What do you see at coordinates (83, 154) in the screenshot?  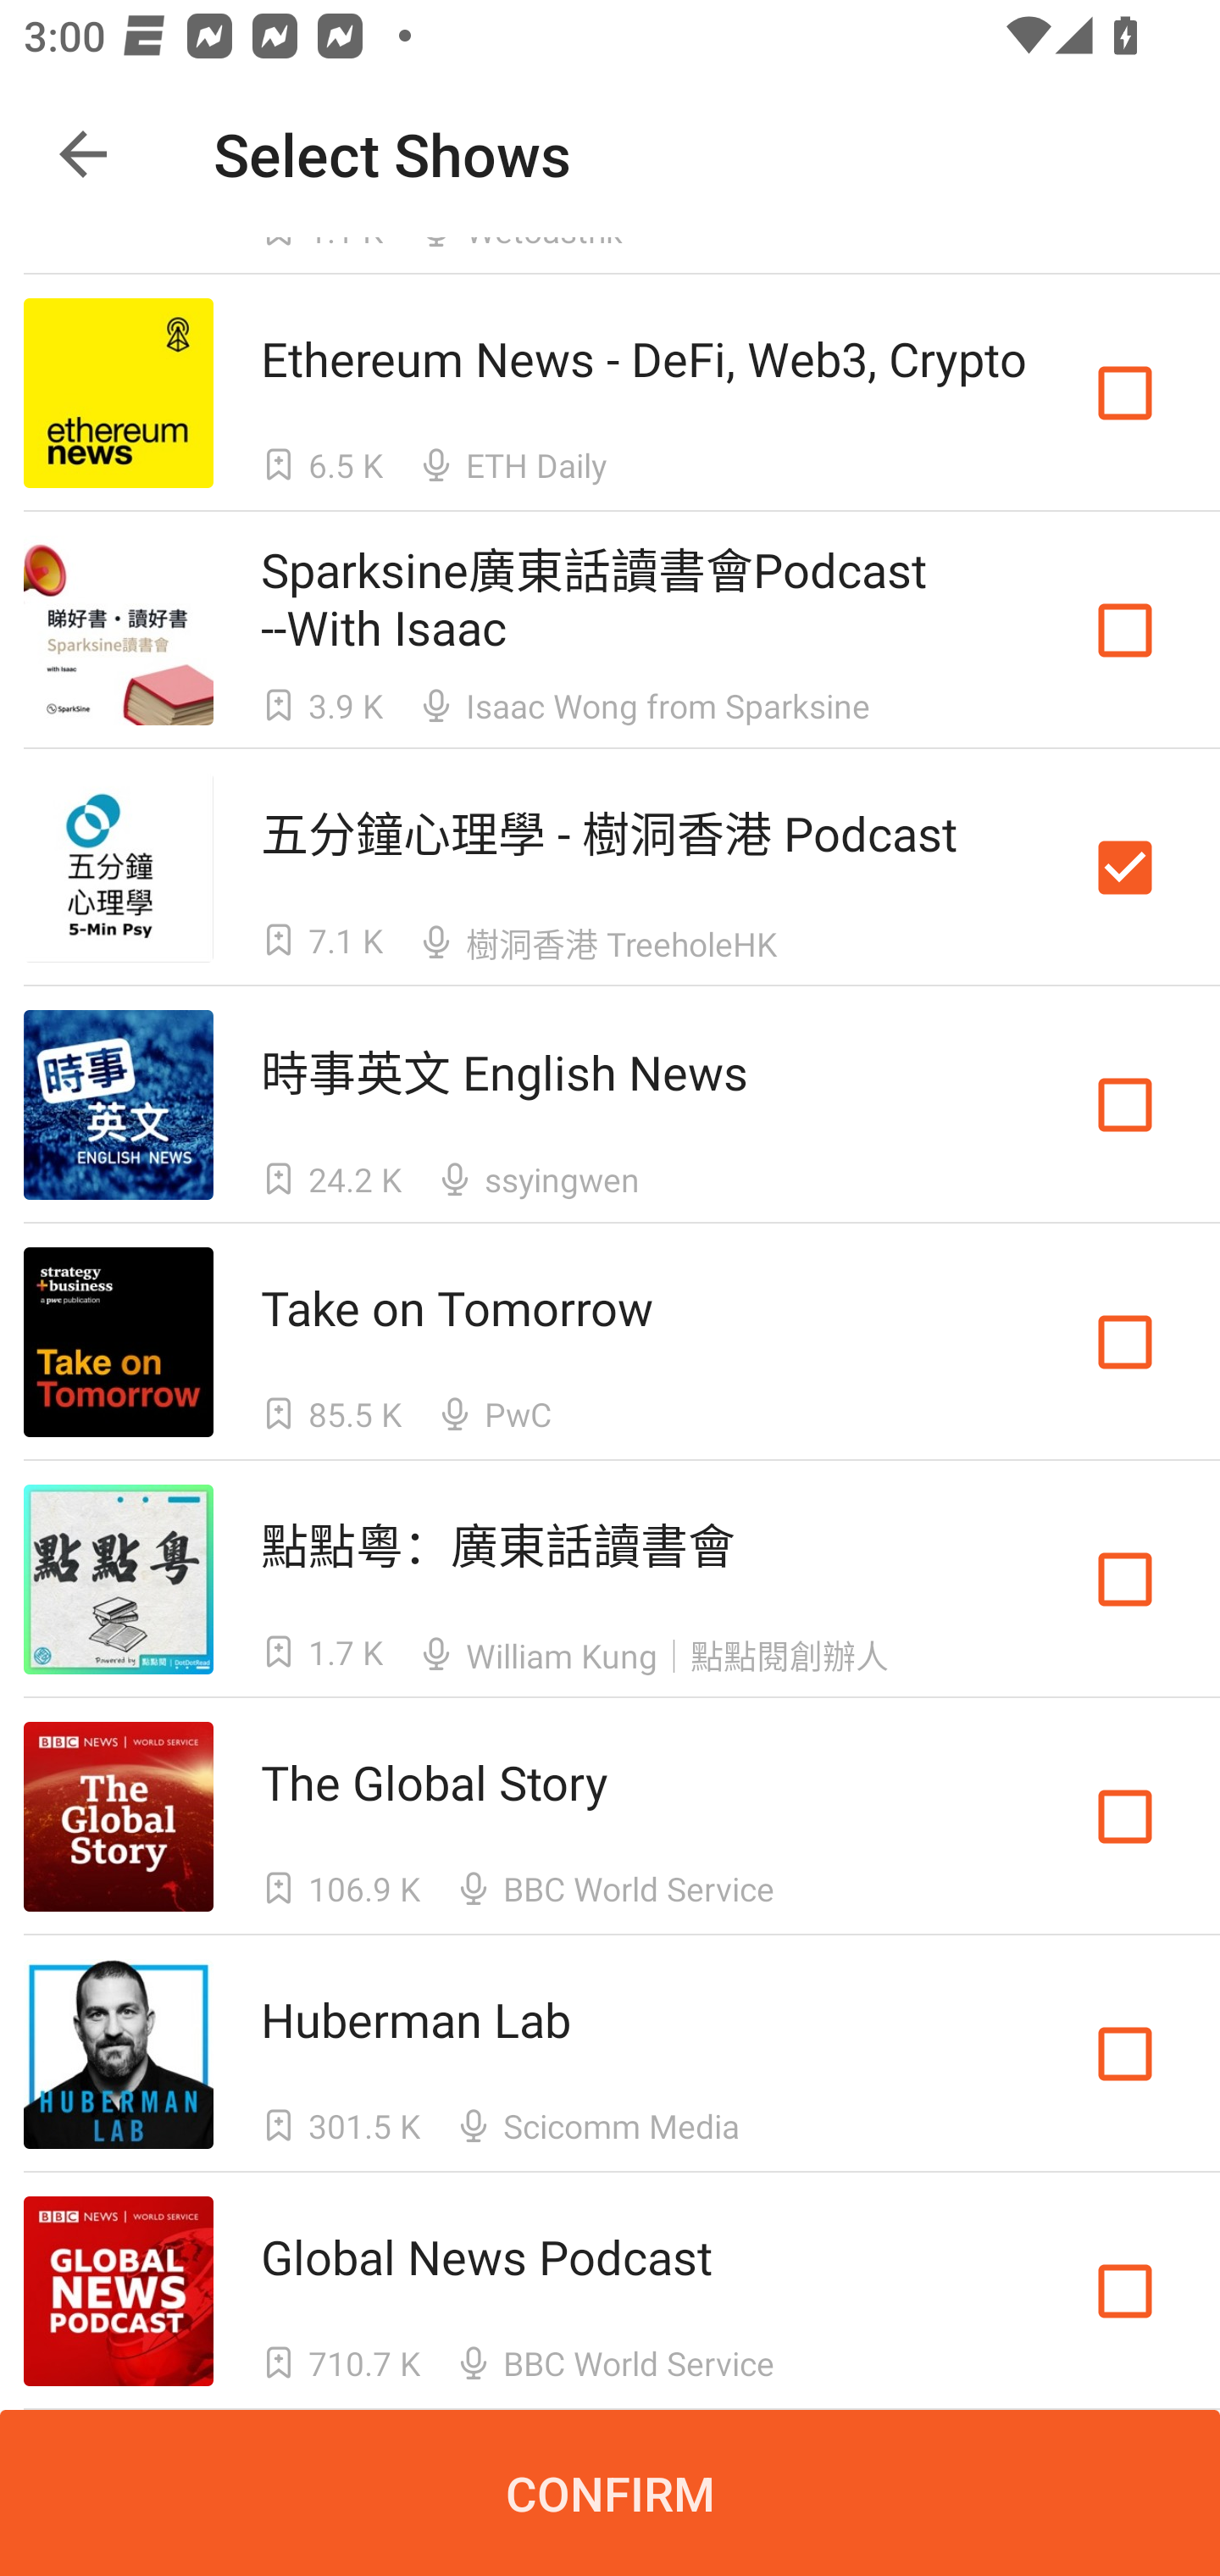 I see `Navigate up` at bounding box center [83, 154].